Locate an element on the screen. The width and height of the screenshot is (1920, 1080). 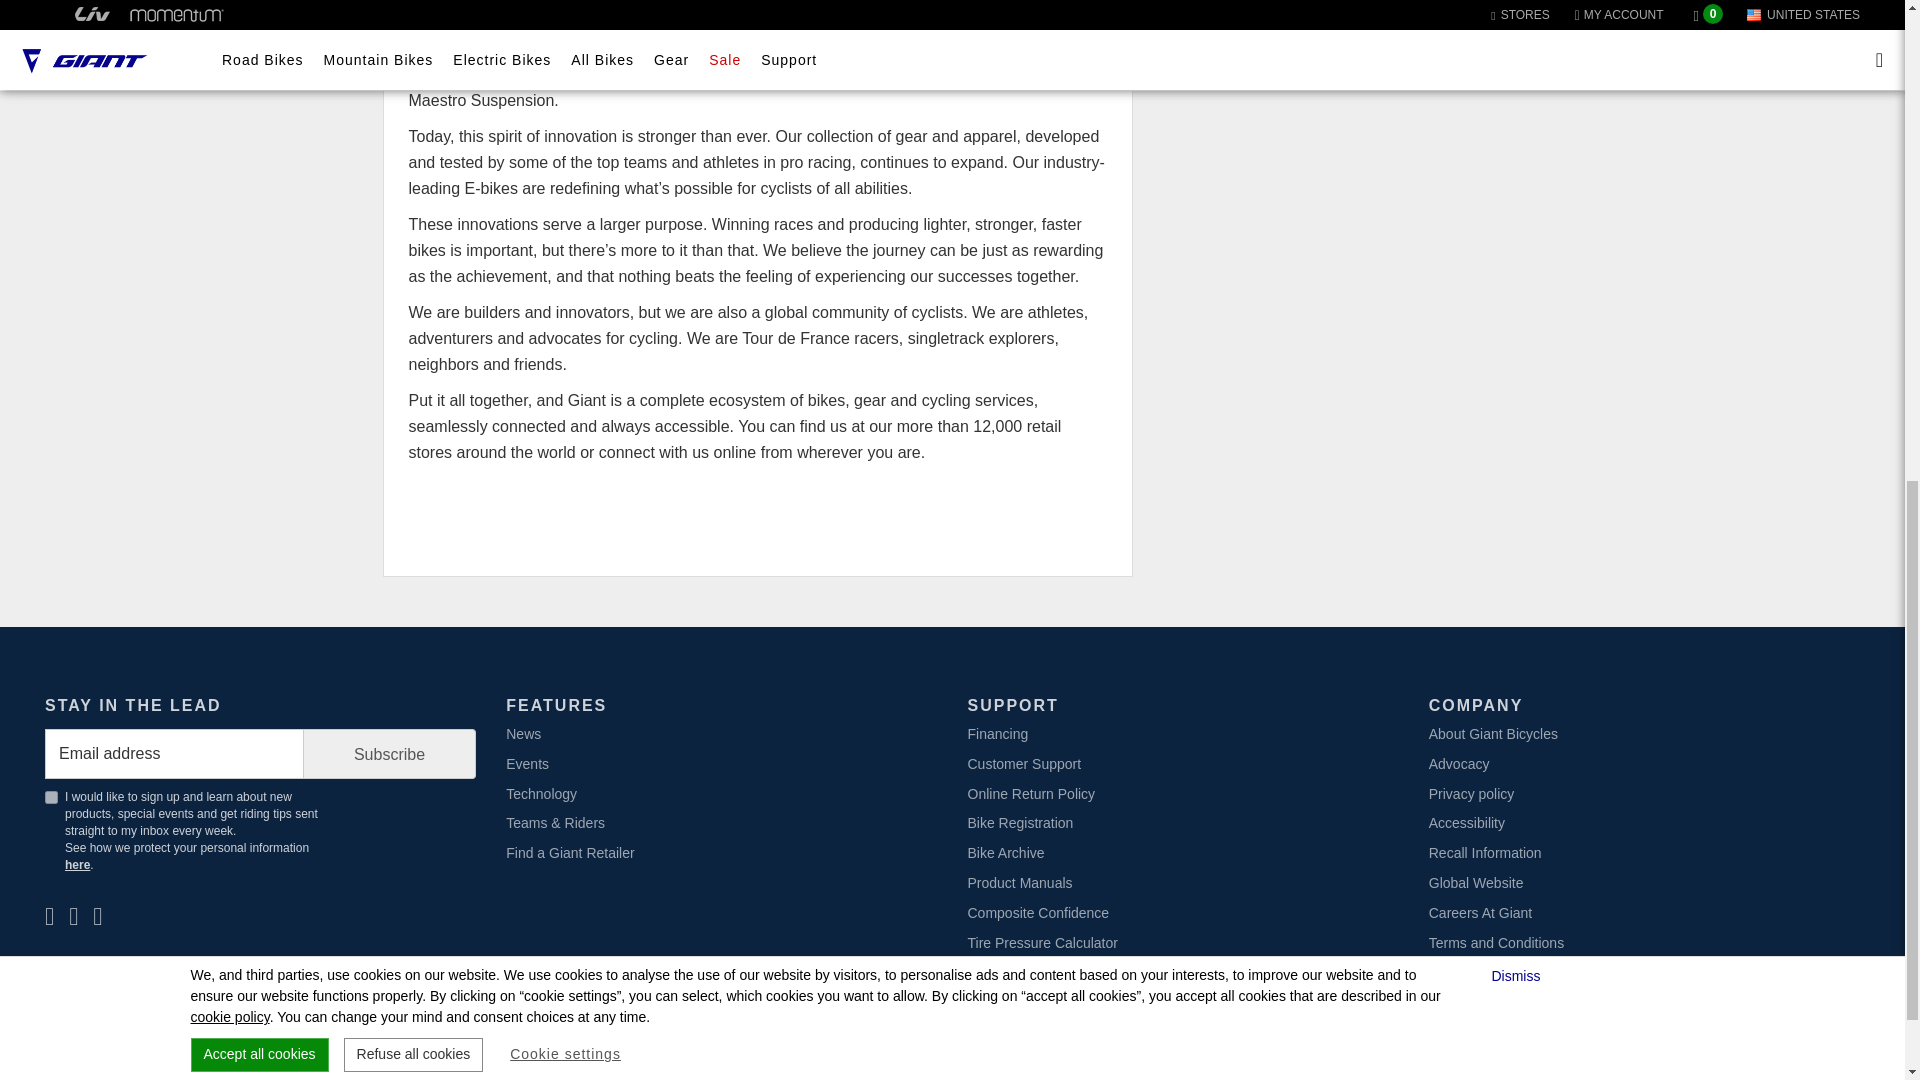
Accept all cookies is located at coordinates (259, 120).